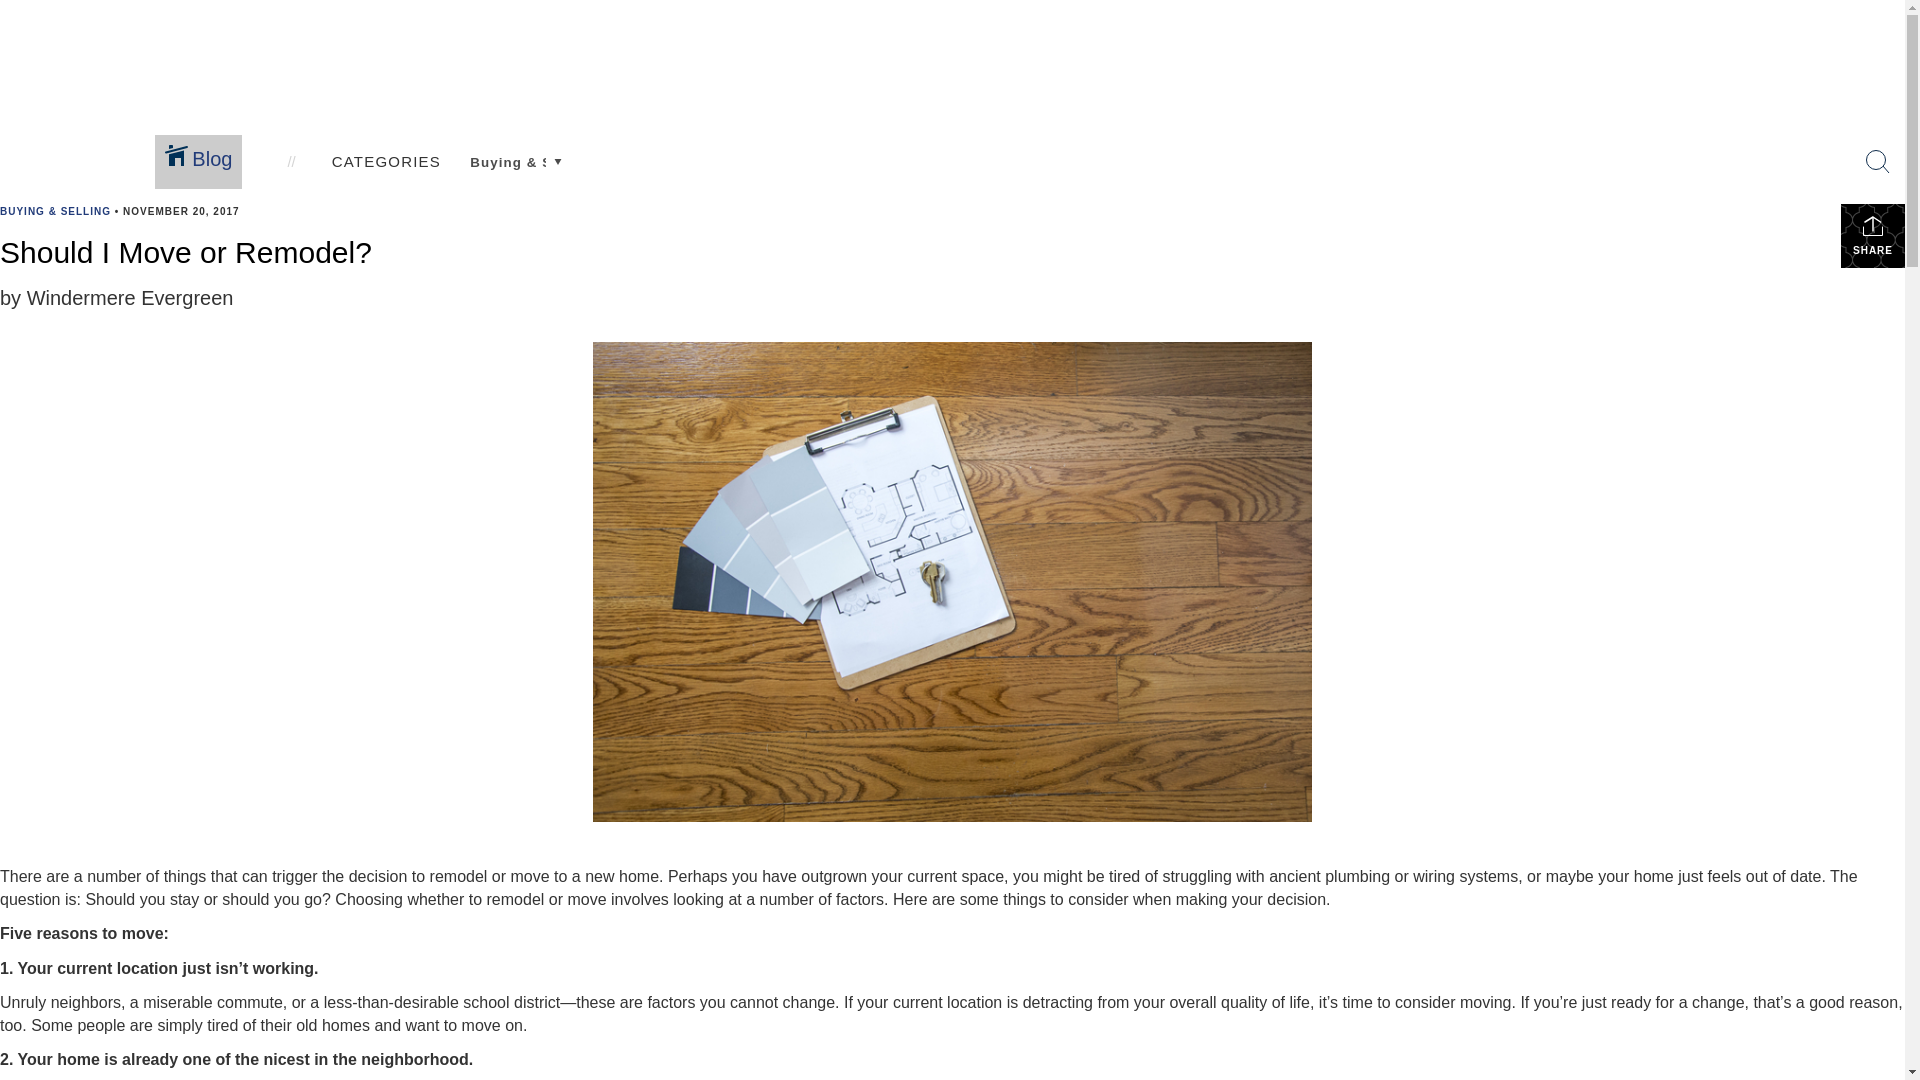 Image resolution: width=1920 pixels, height=1080 pixels. I want to click on Office Listings, so click(209, 158).